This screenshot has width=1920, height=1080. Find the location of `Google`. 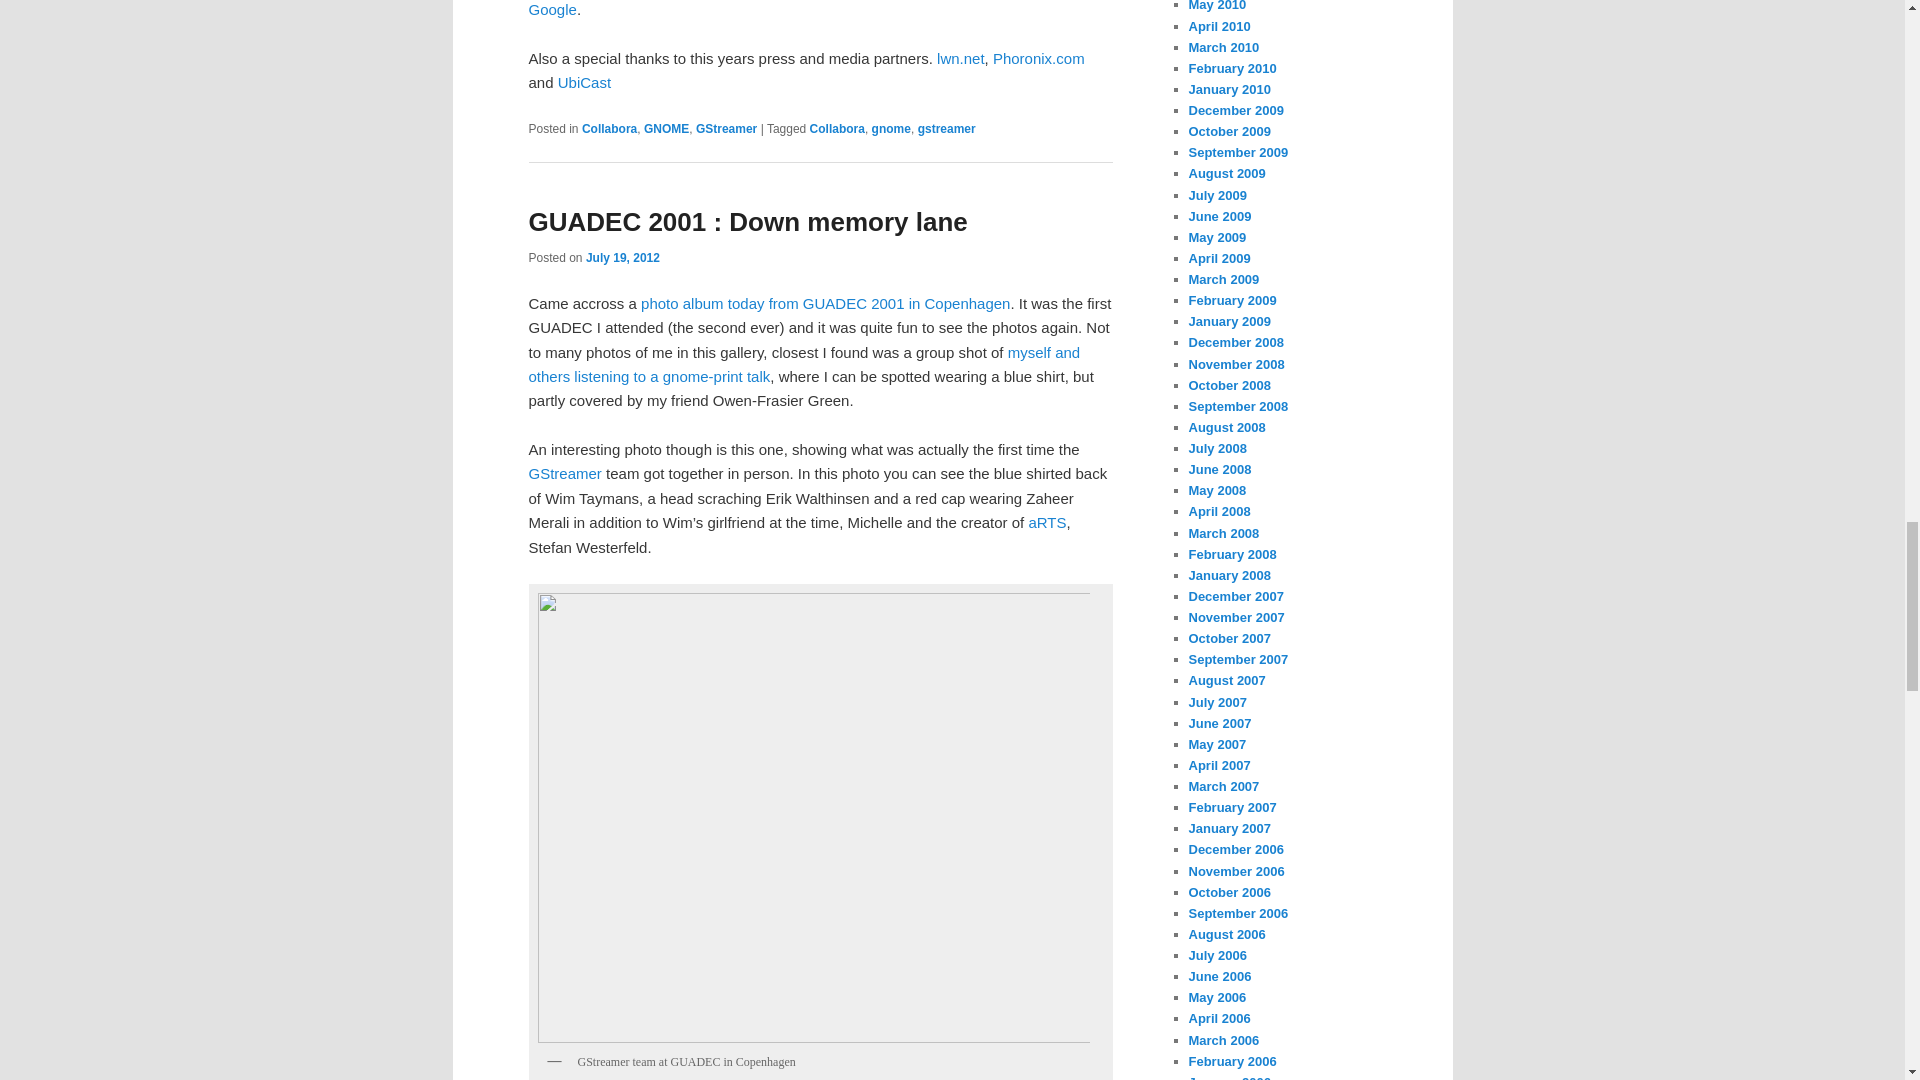

Google is located at coordinates (552, 10).